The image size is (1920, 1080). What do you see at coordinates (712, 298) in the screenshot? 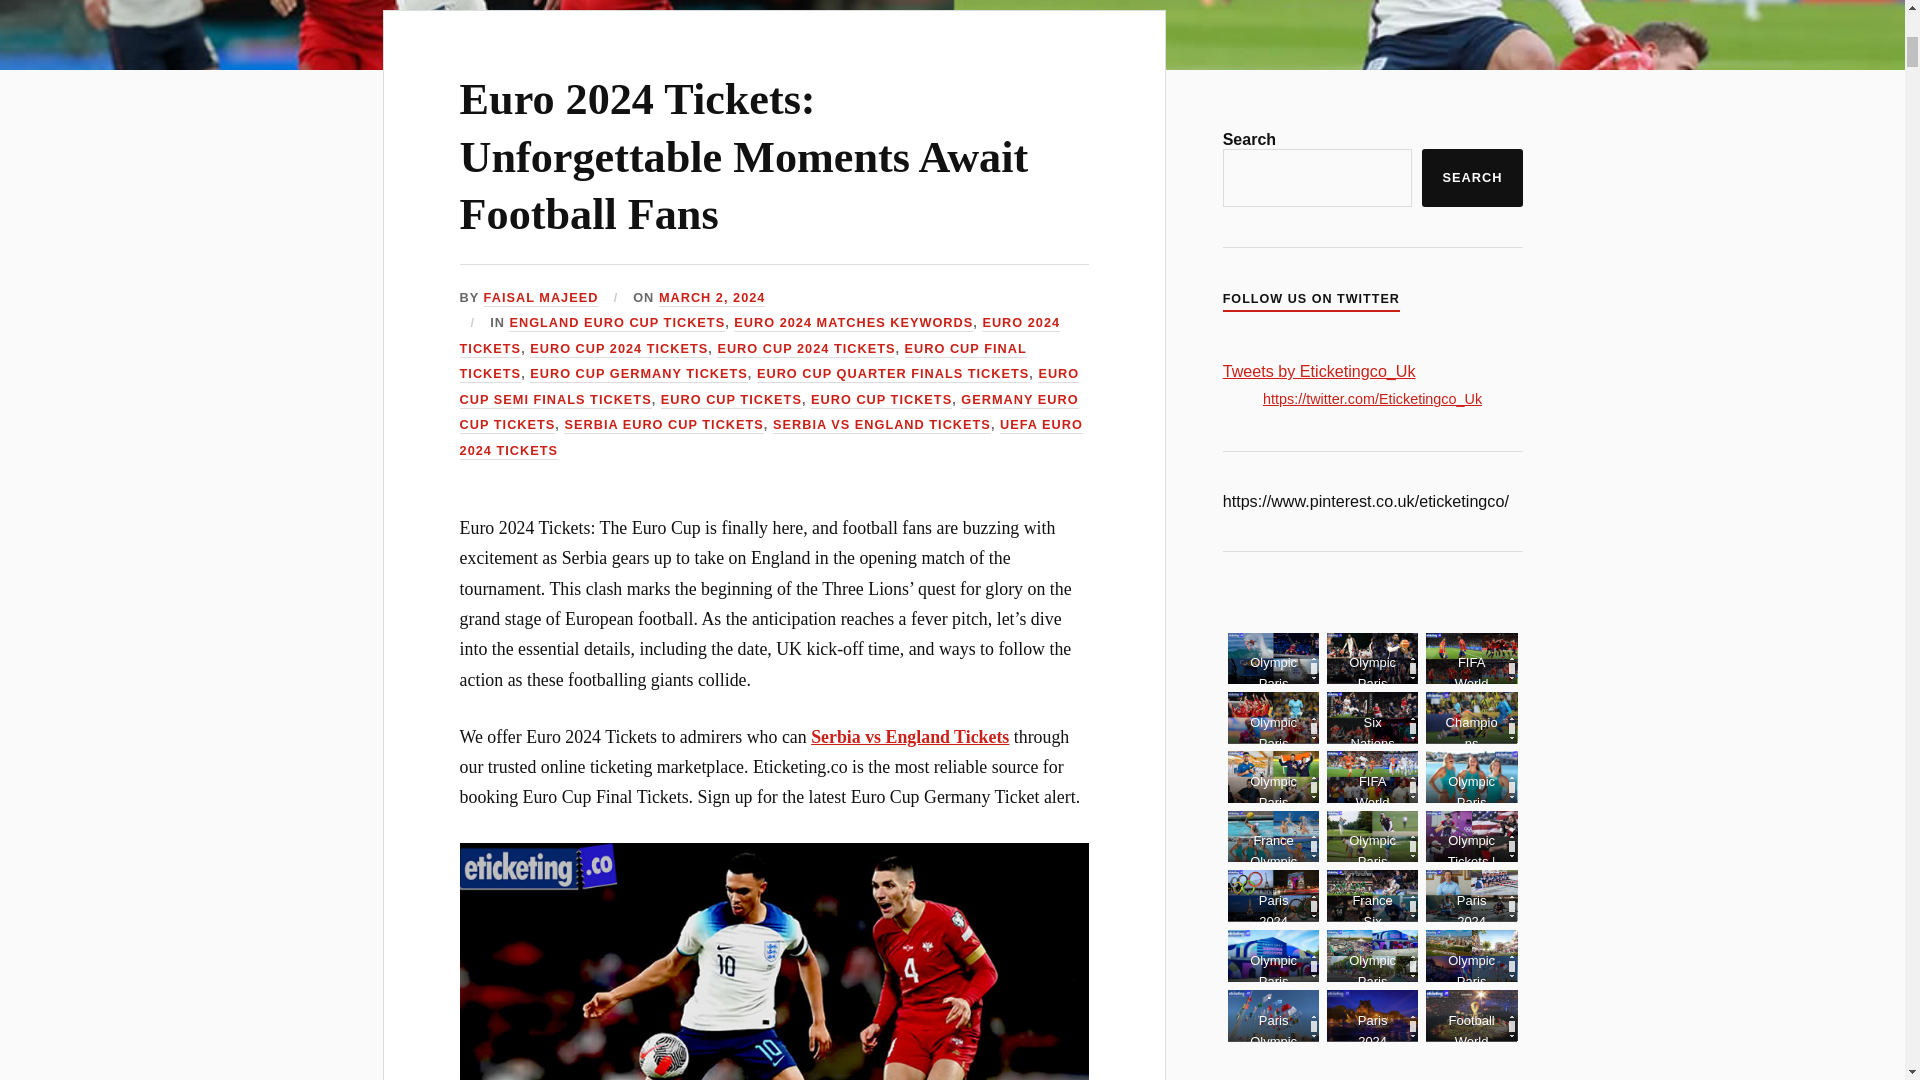
I see `MARCH 2, 2024` at bounding box center [712, 298].